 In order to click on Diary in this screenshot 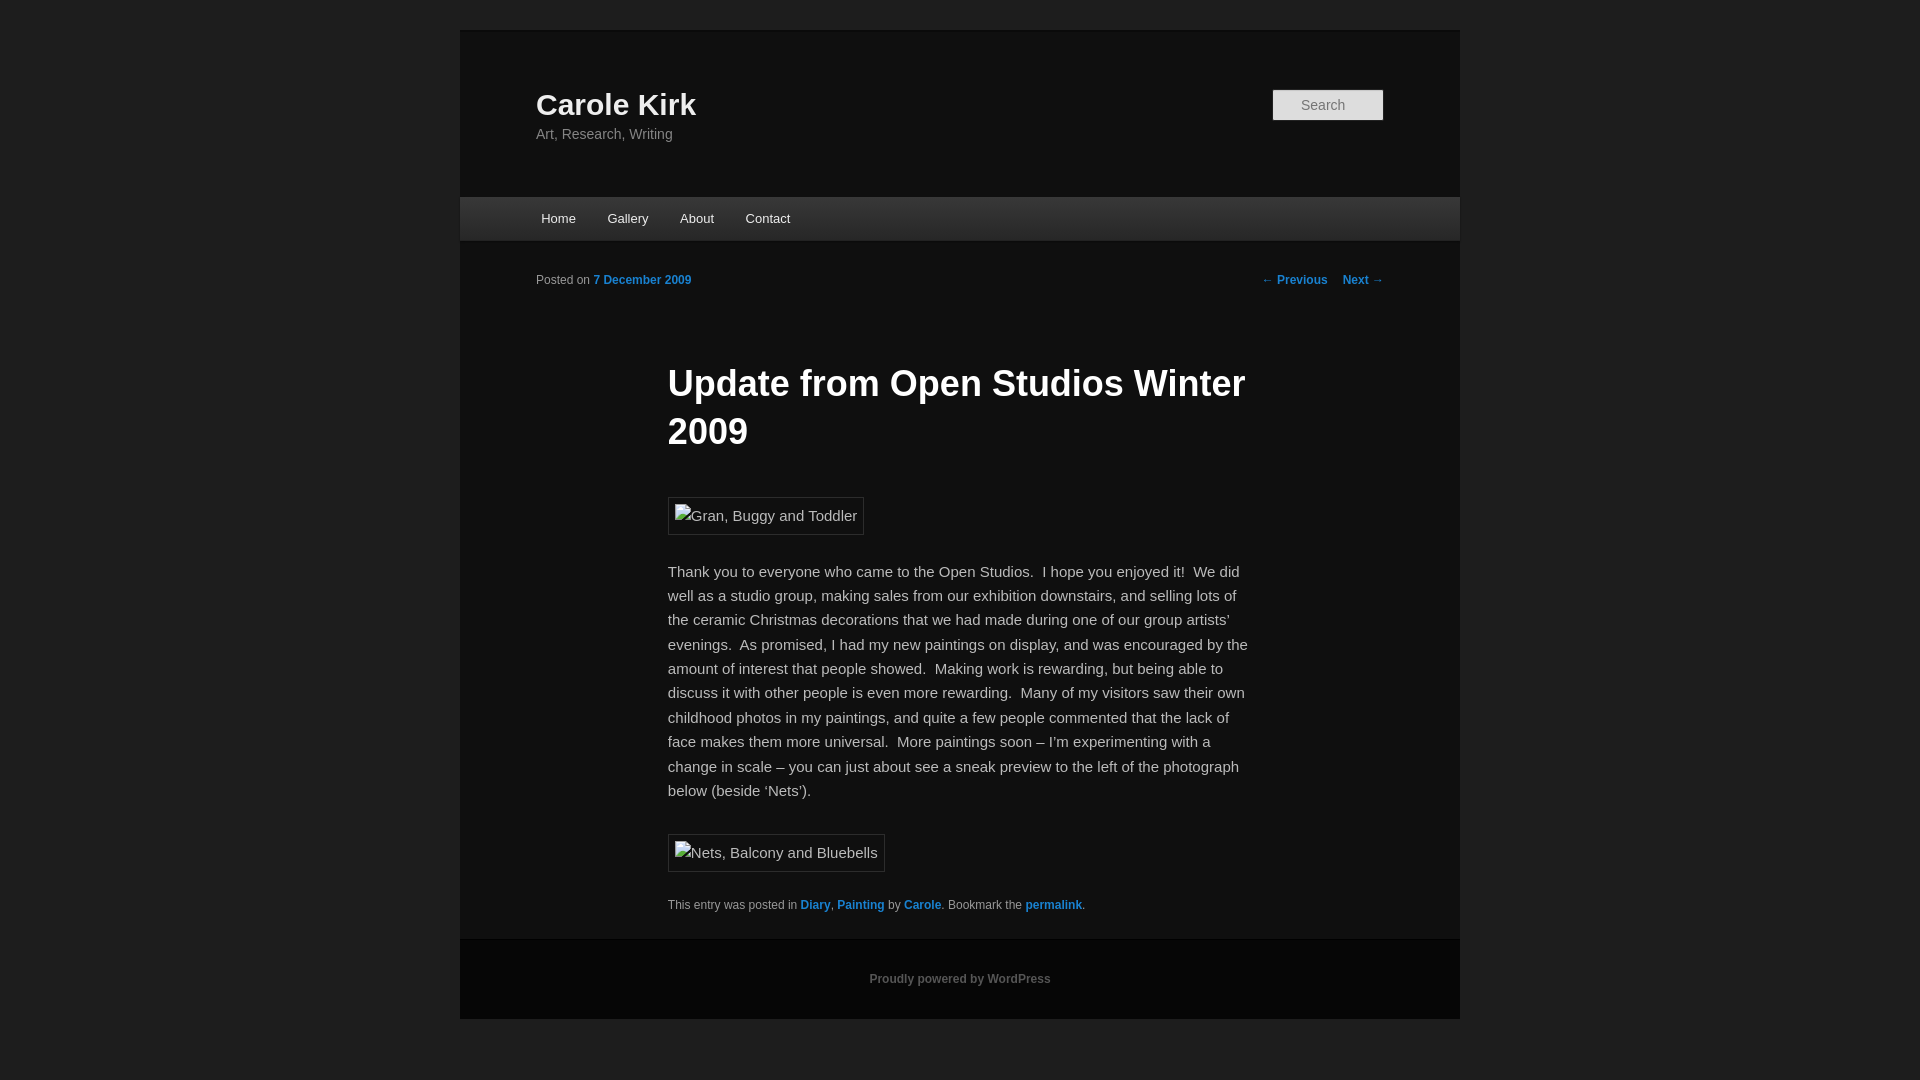, I will do `click(816, 904)`.